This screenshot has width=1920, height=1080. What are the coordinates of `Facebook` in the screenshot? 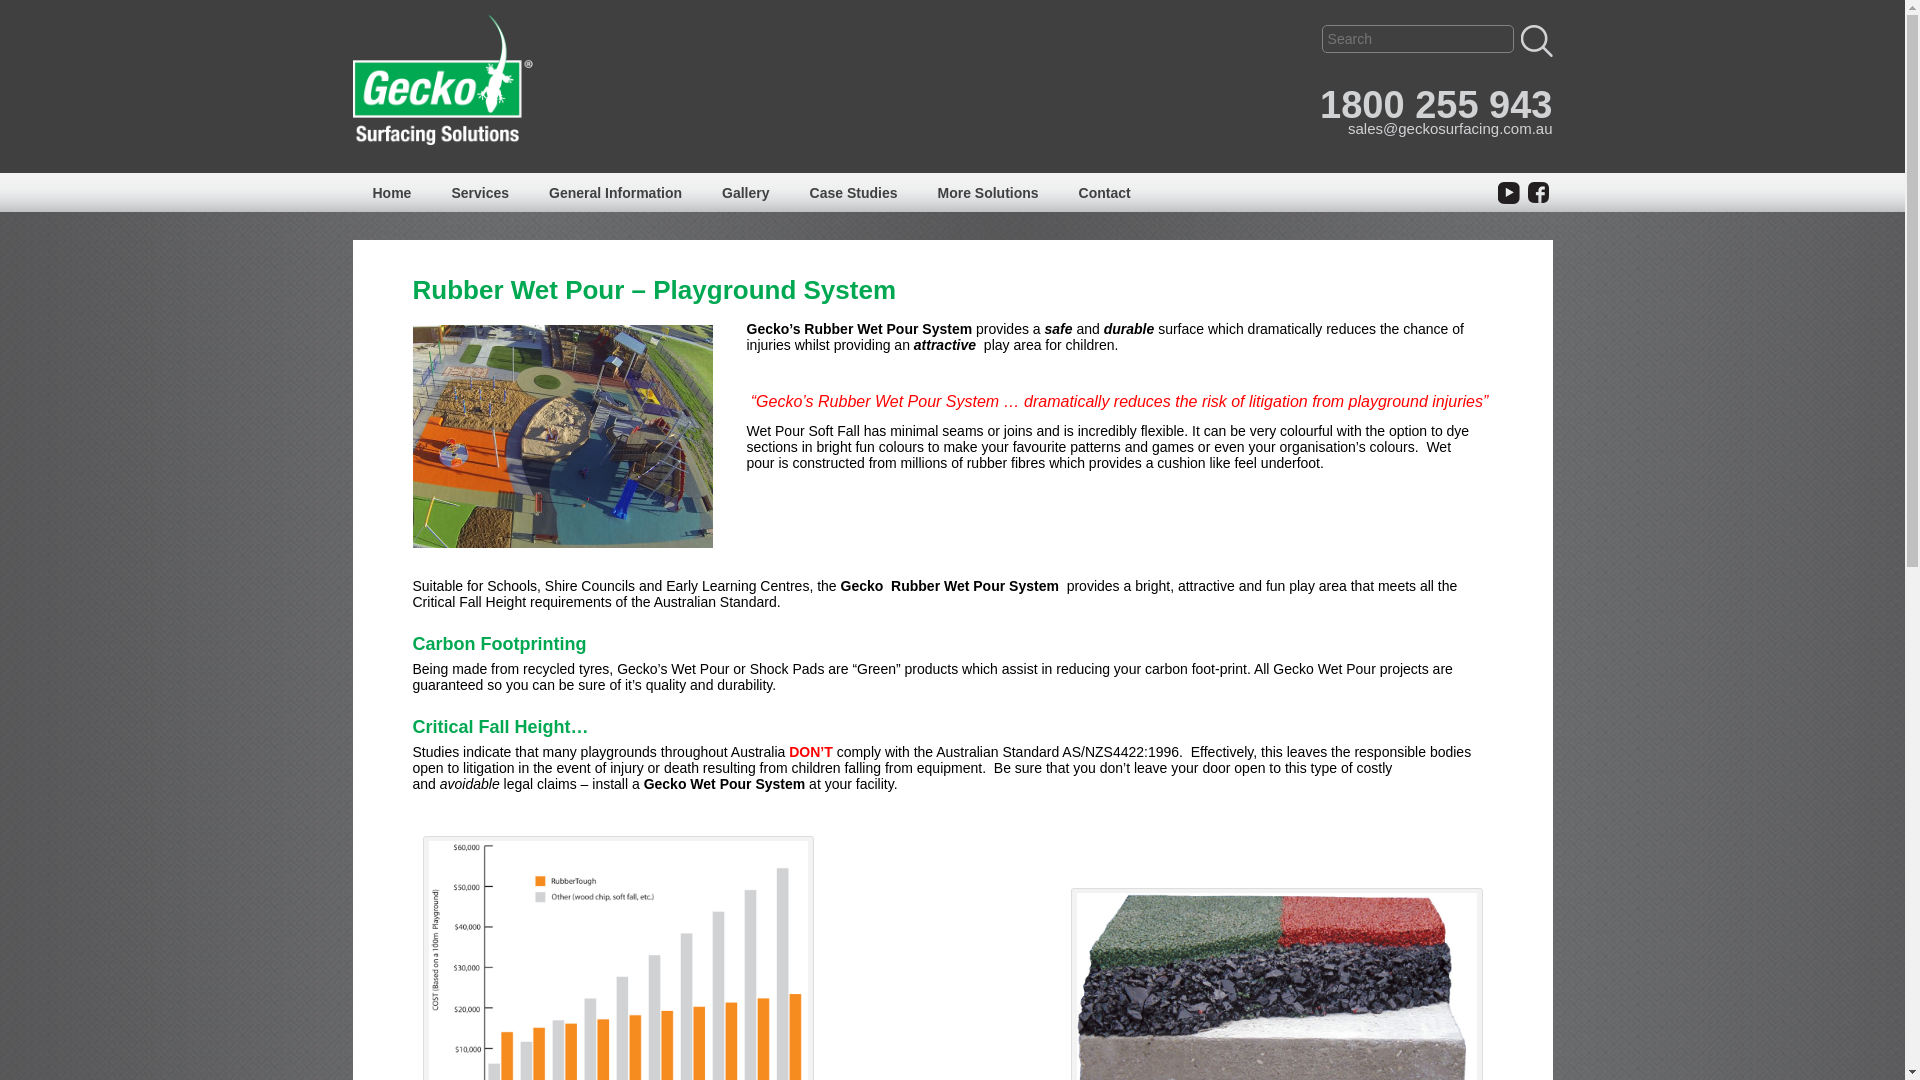 It's located at (1538, 192).